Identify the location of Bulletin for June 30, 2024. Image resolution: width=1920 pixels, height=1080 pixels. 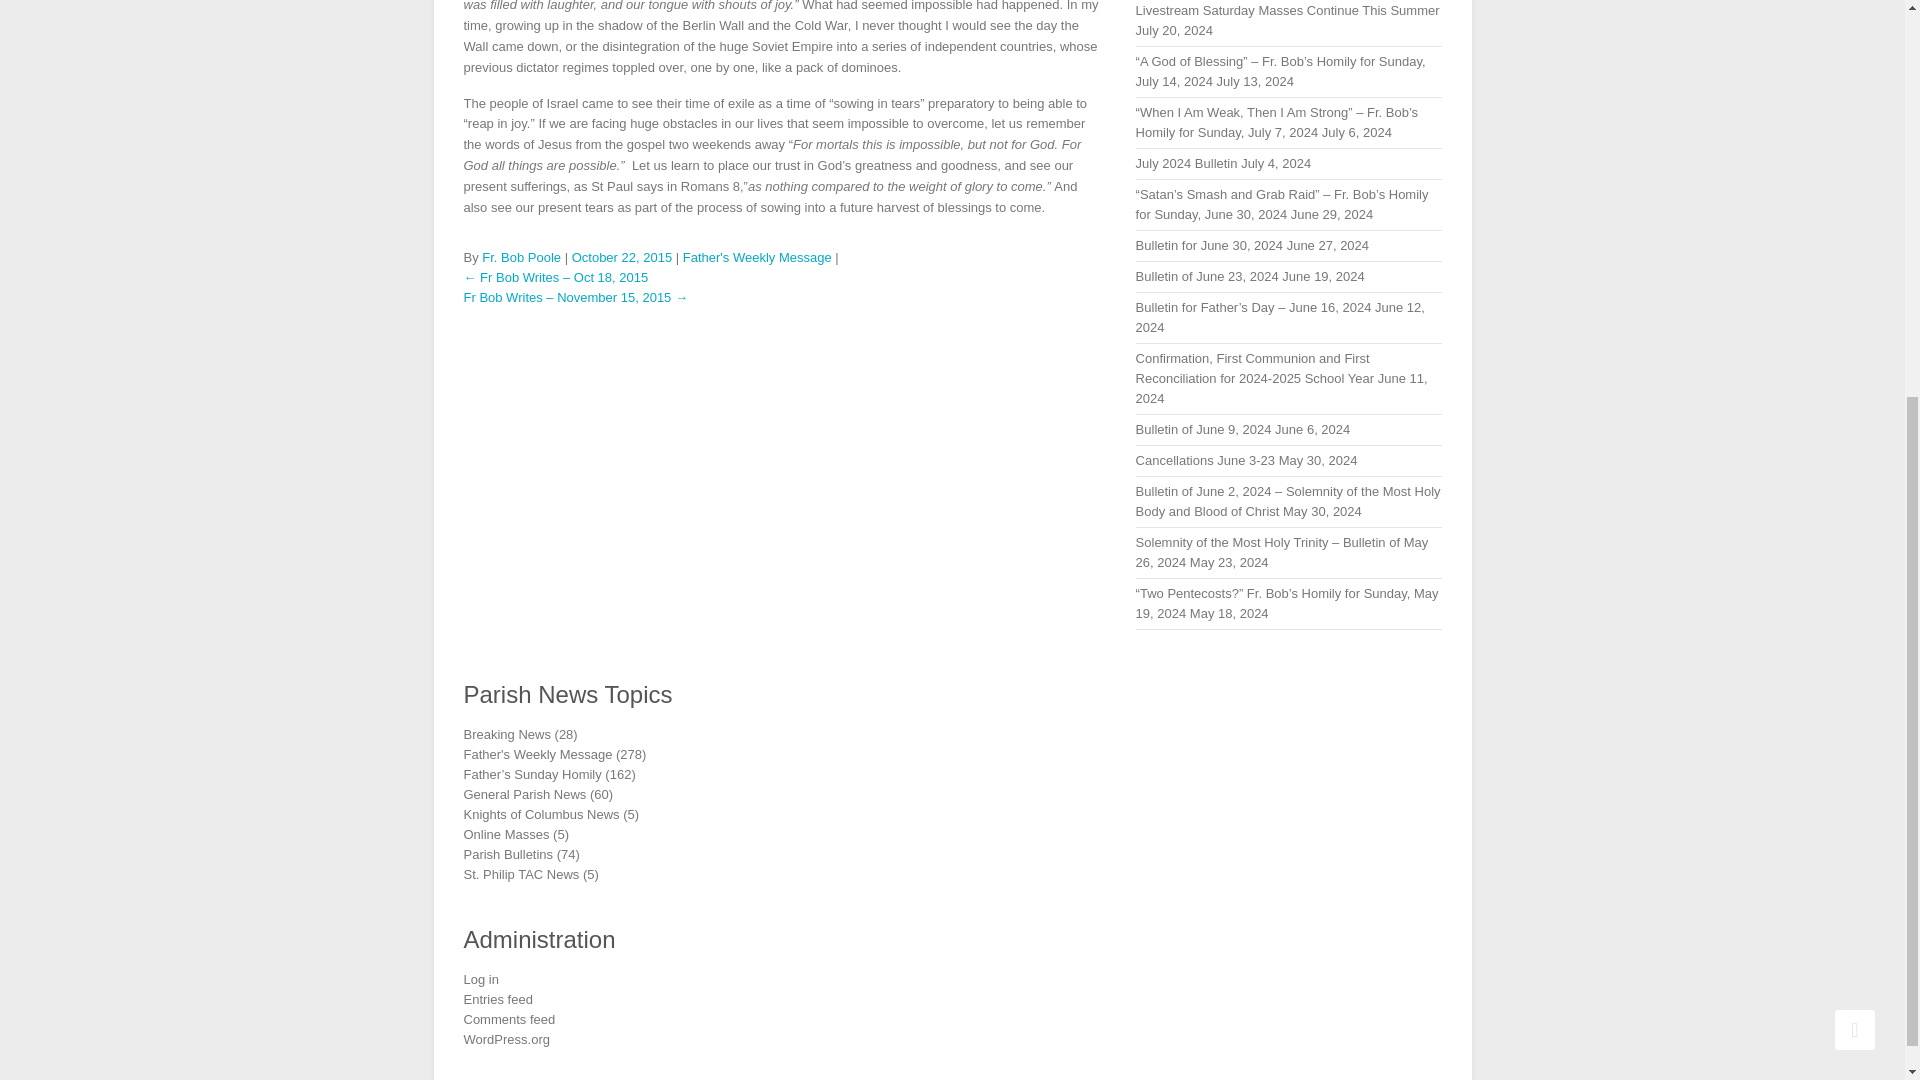
(1209, 244).